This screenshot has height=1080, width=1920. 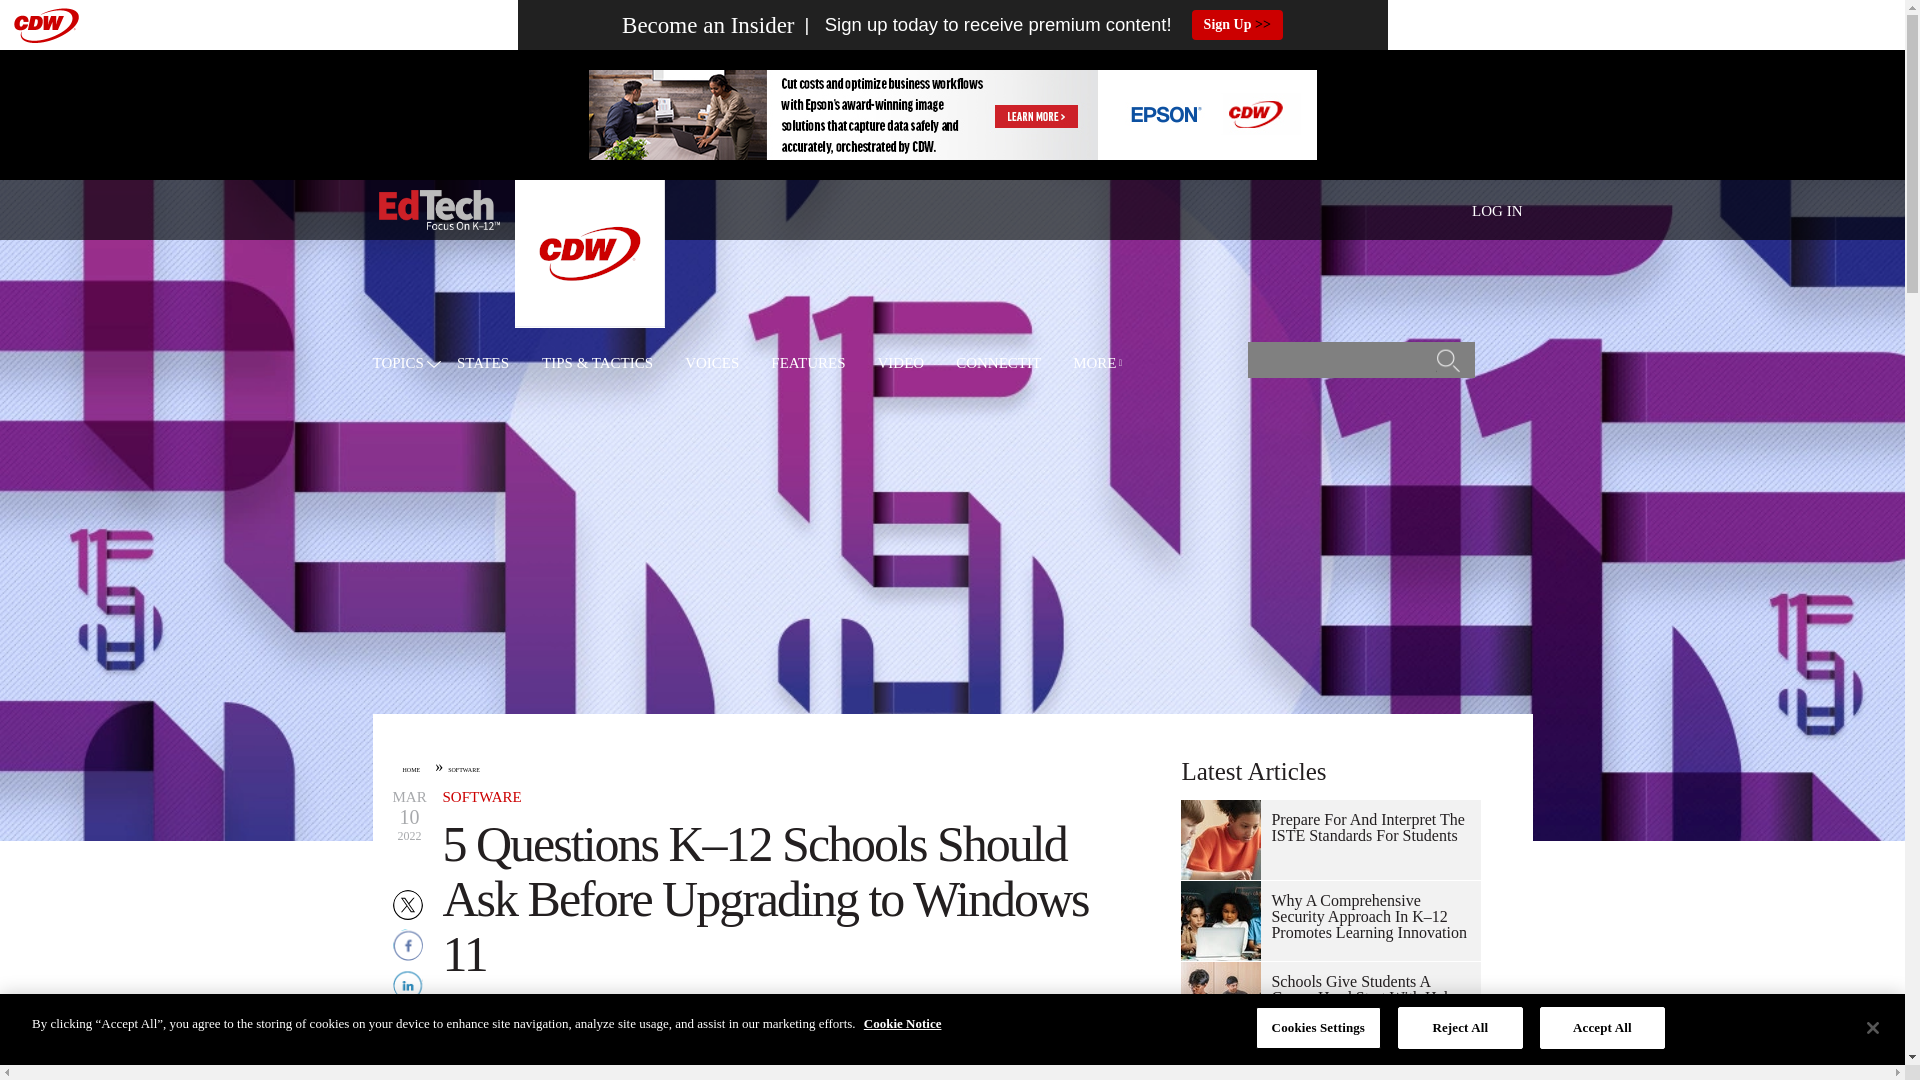 What do you see at coordinates (482, 364) in the screenshot?
I see `STATES` at bounding box center [482, 364].